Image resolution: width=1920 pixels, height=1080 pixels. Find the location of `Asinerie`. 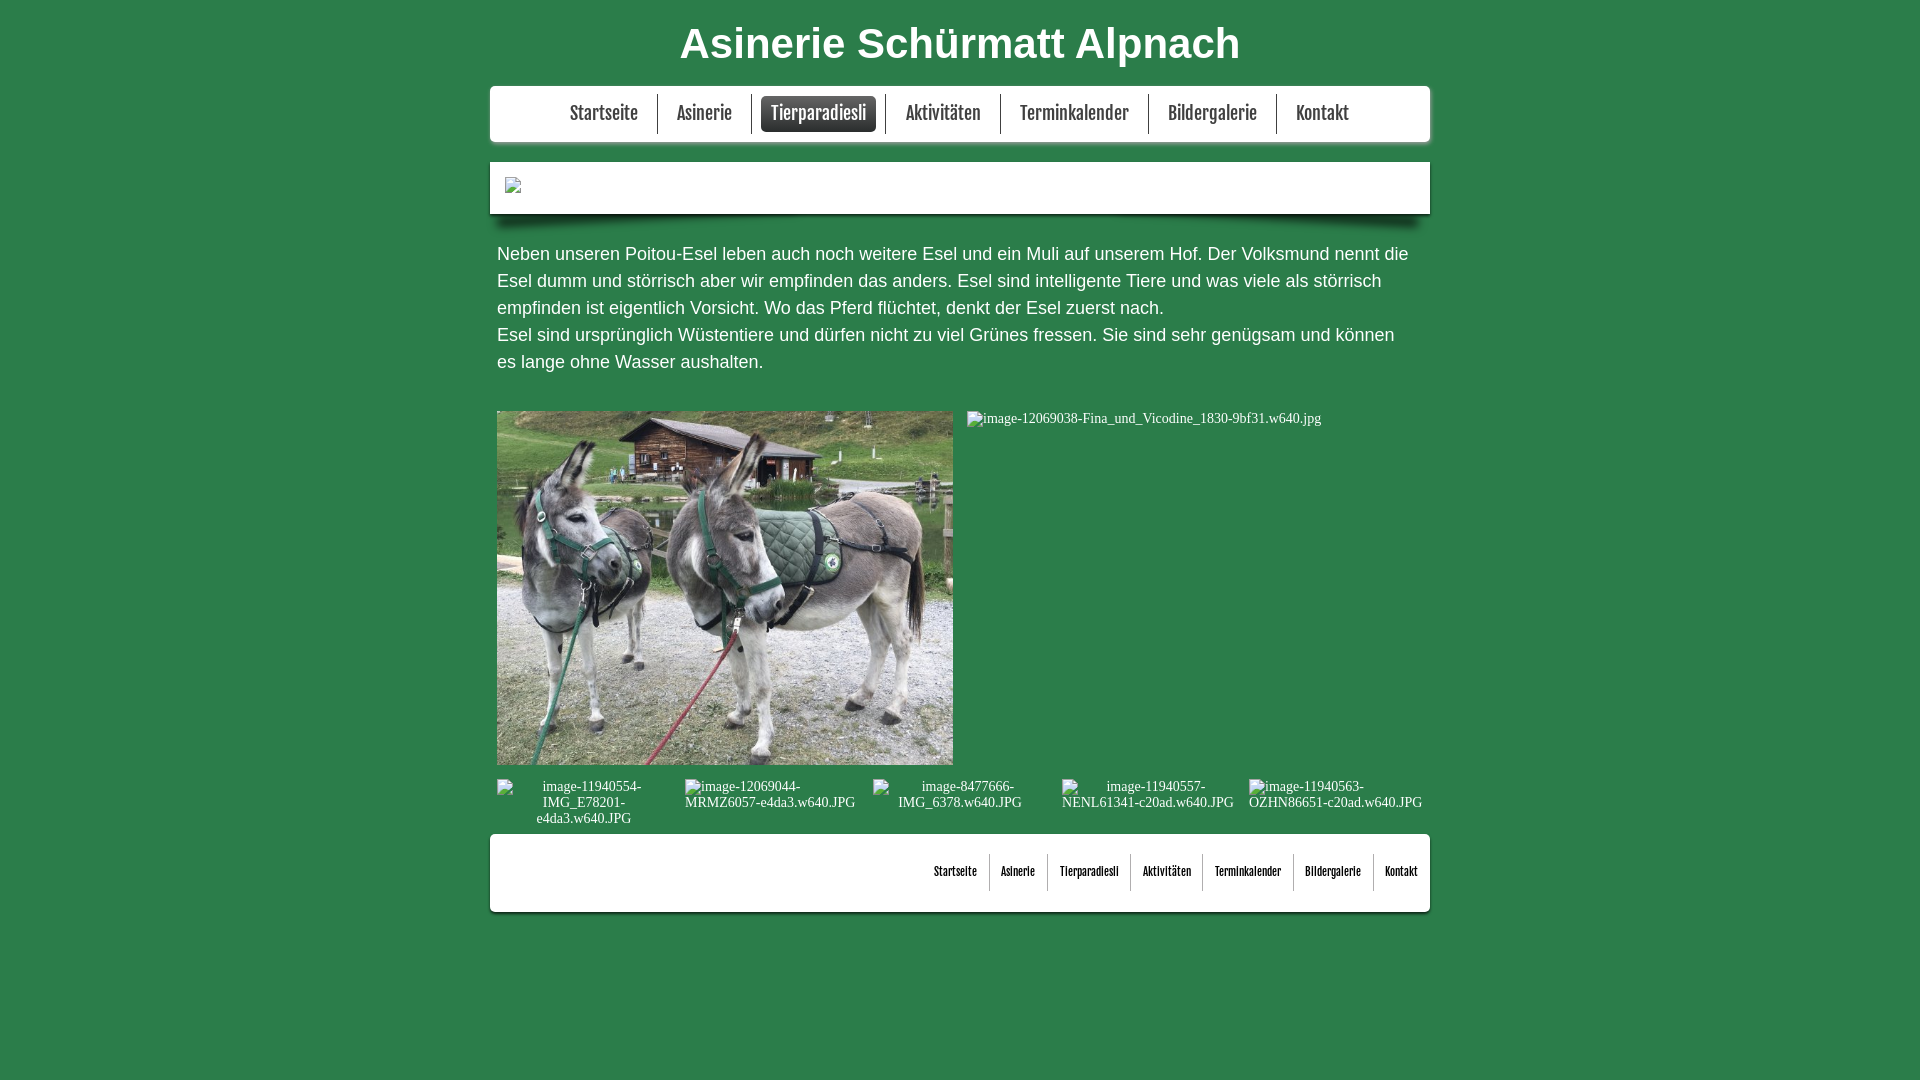

Asinerie is located at coordinates (1018, 872).